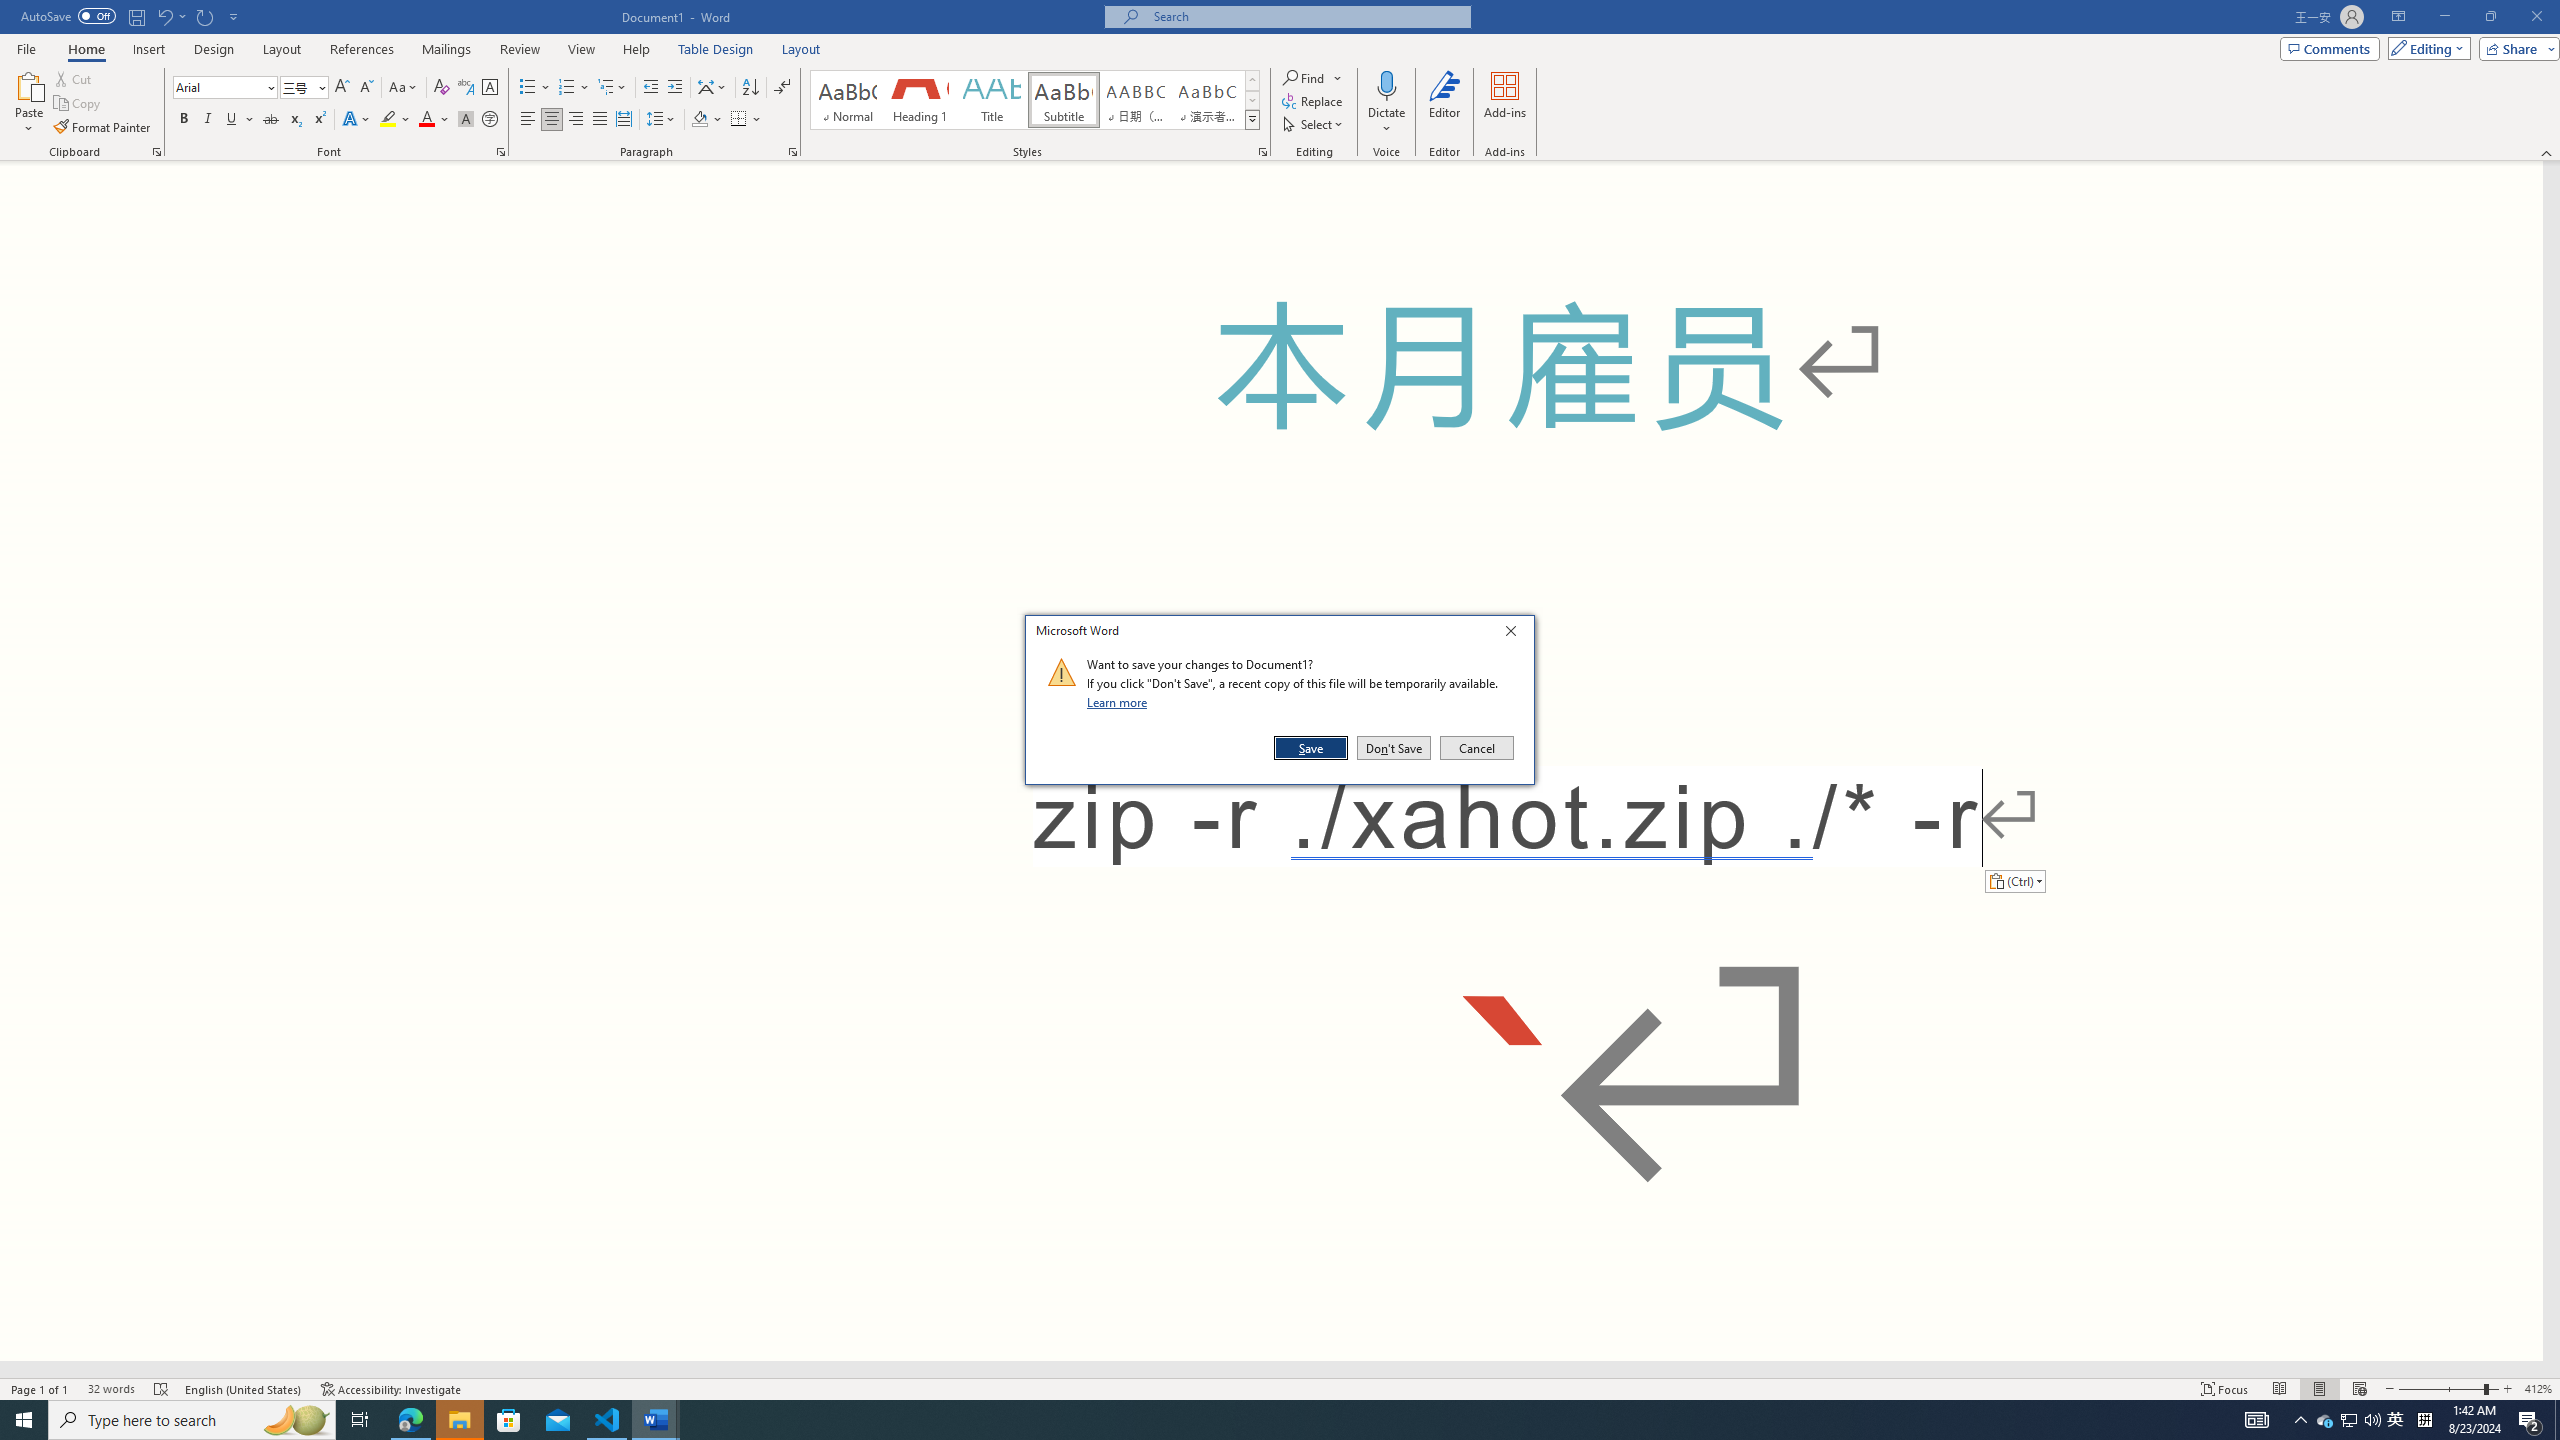 The image size is (2560, 1440). I want to click on Collapse the Ribbon, so click(2547, 152).